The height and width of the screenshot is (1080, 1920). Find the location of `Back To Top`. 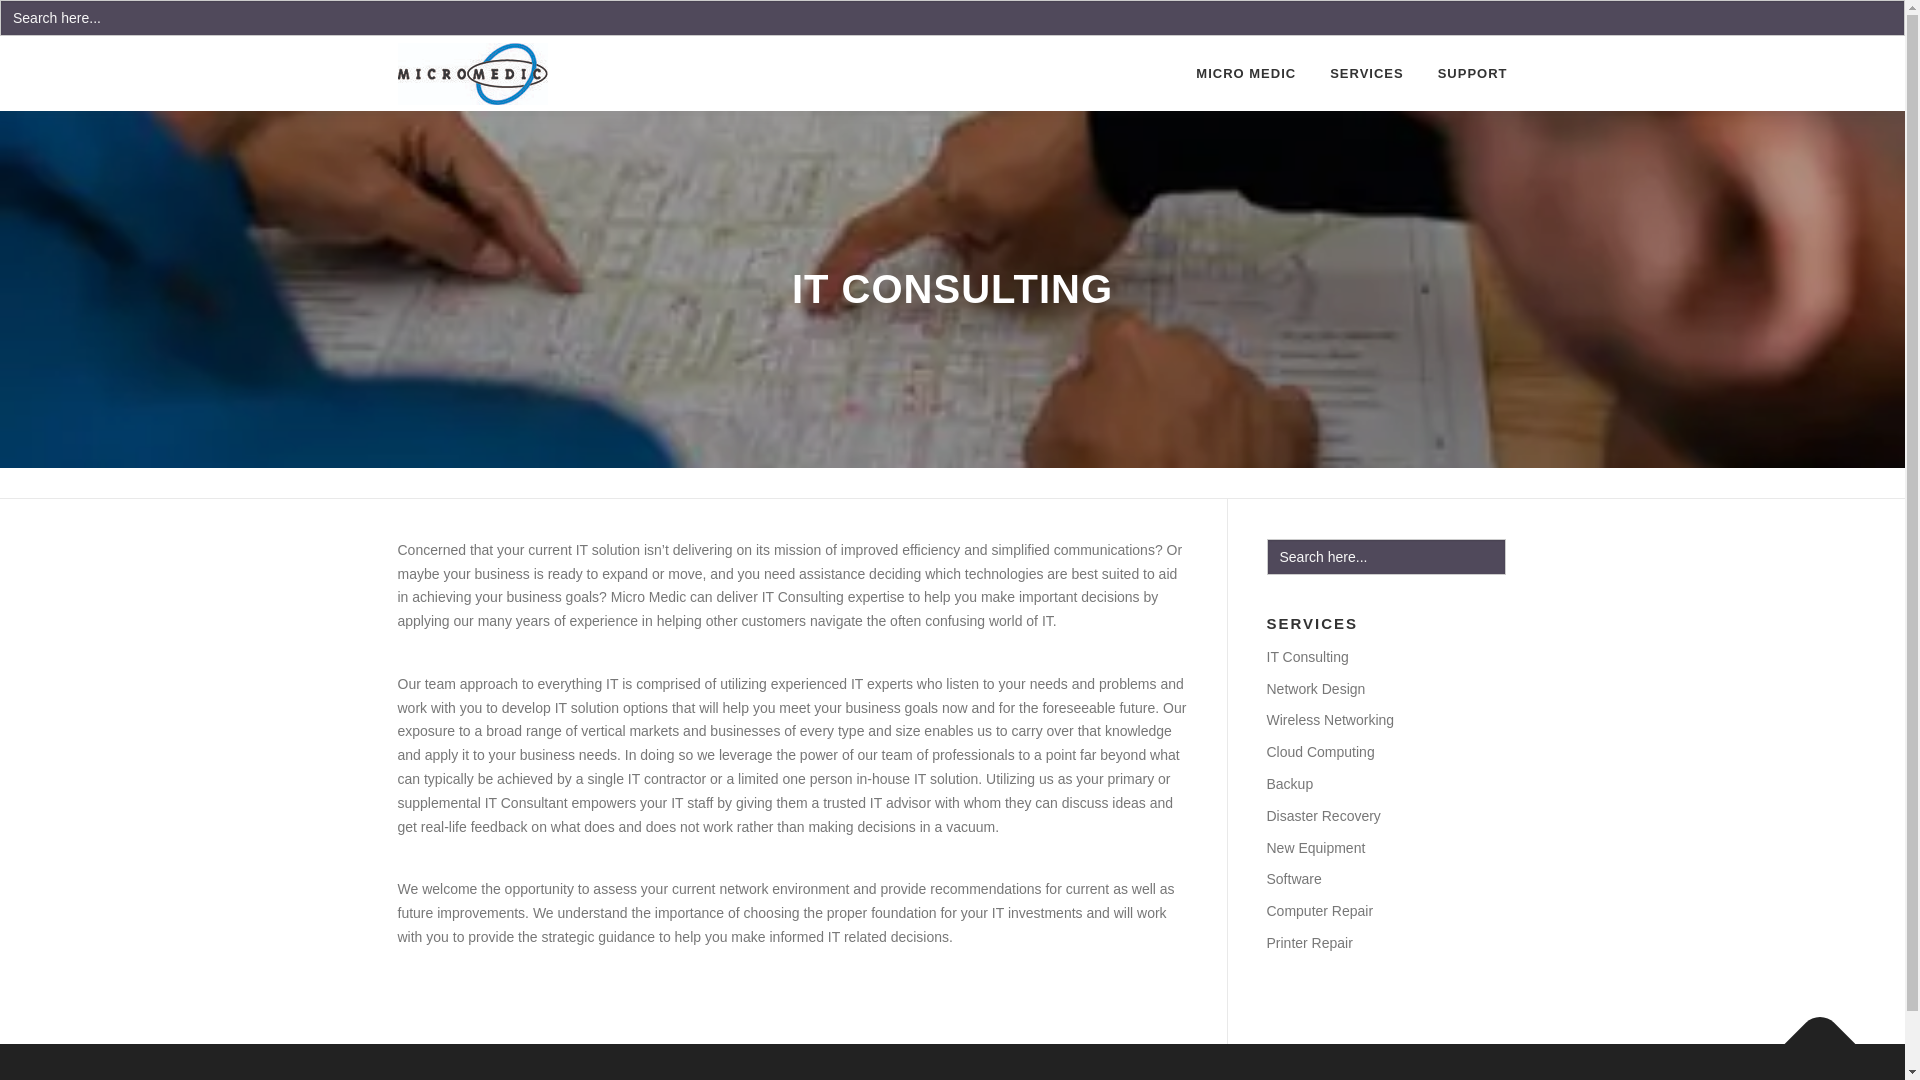

Back To Top is located at coordinates (1810, 1032).